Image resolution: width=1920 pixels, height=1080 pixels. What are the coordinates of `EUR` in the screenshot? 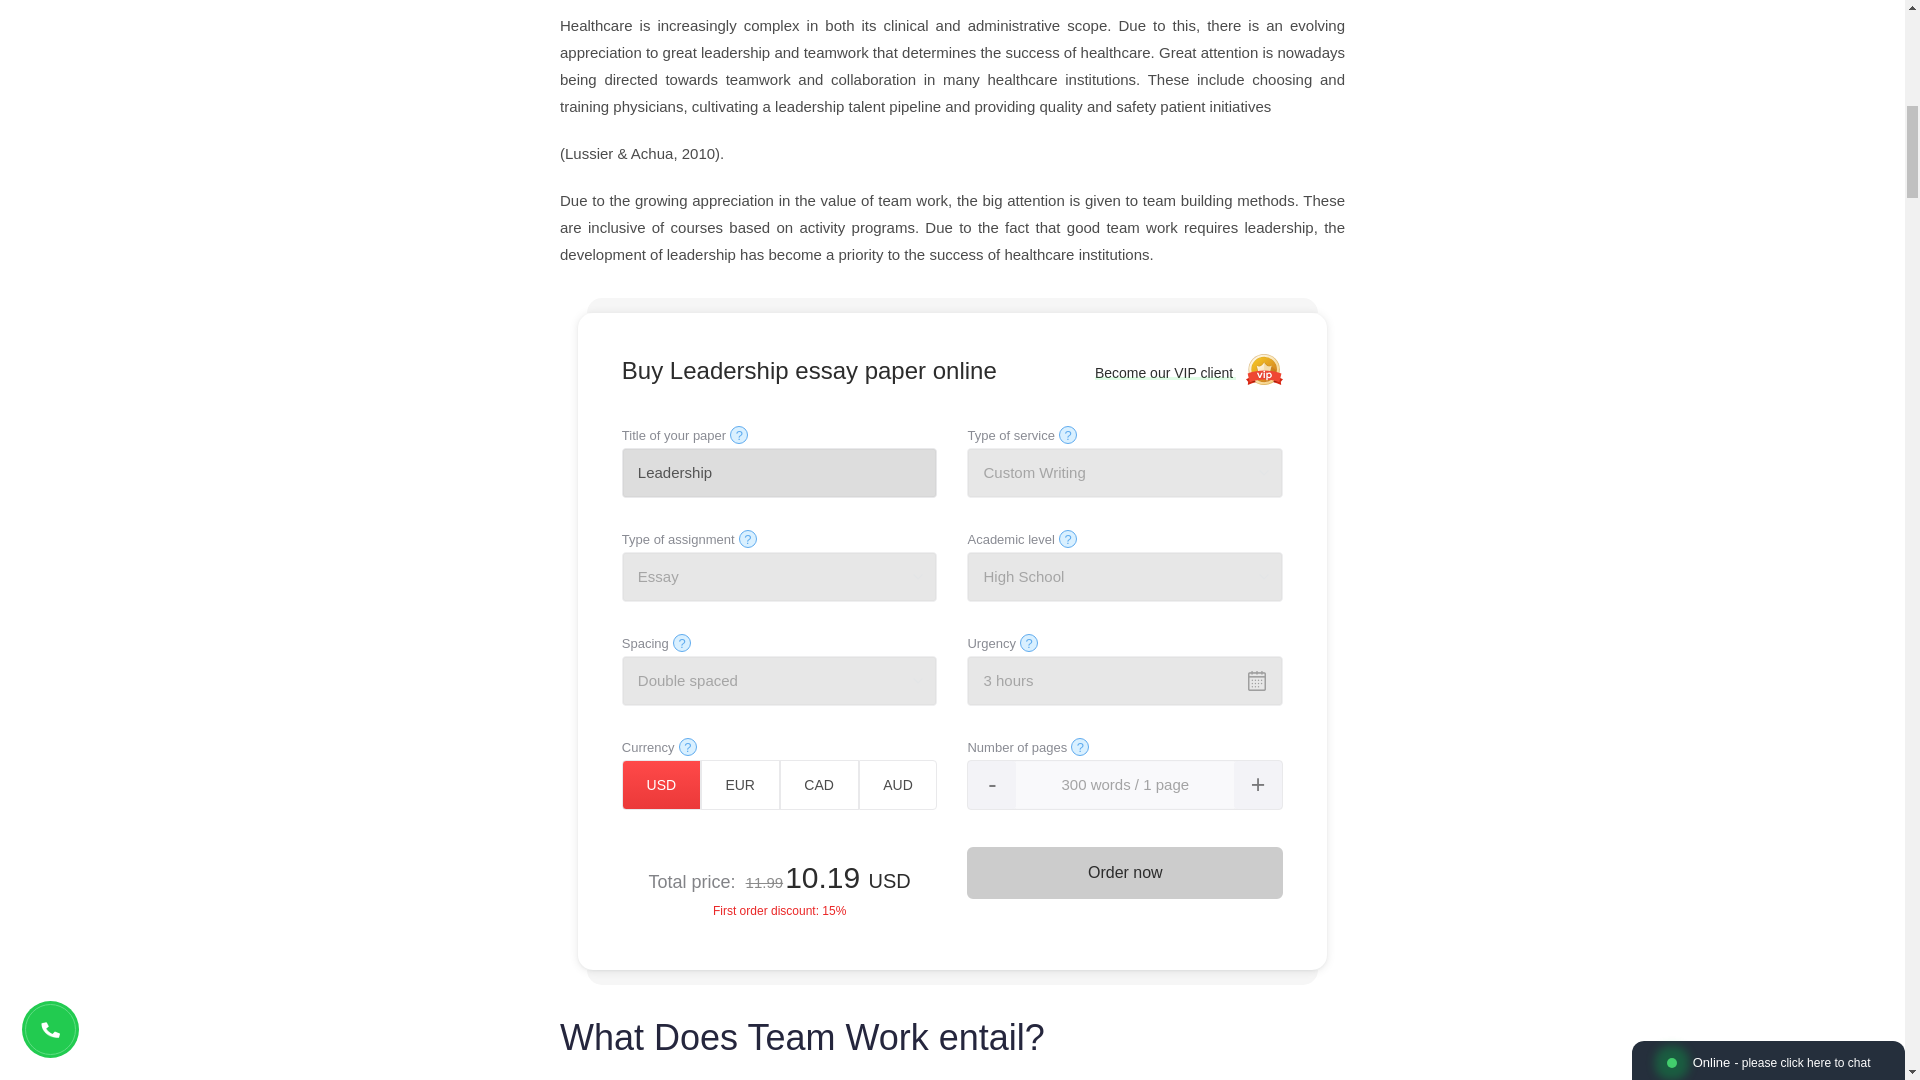 It's located at (740, 785).